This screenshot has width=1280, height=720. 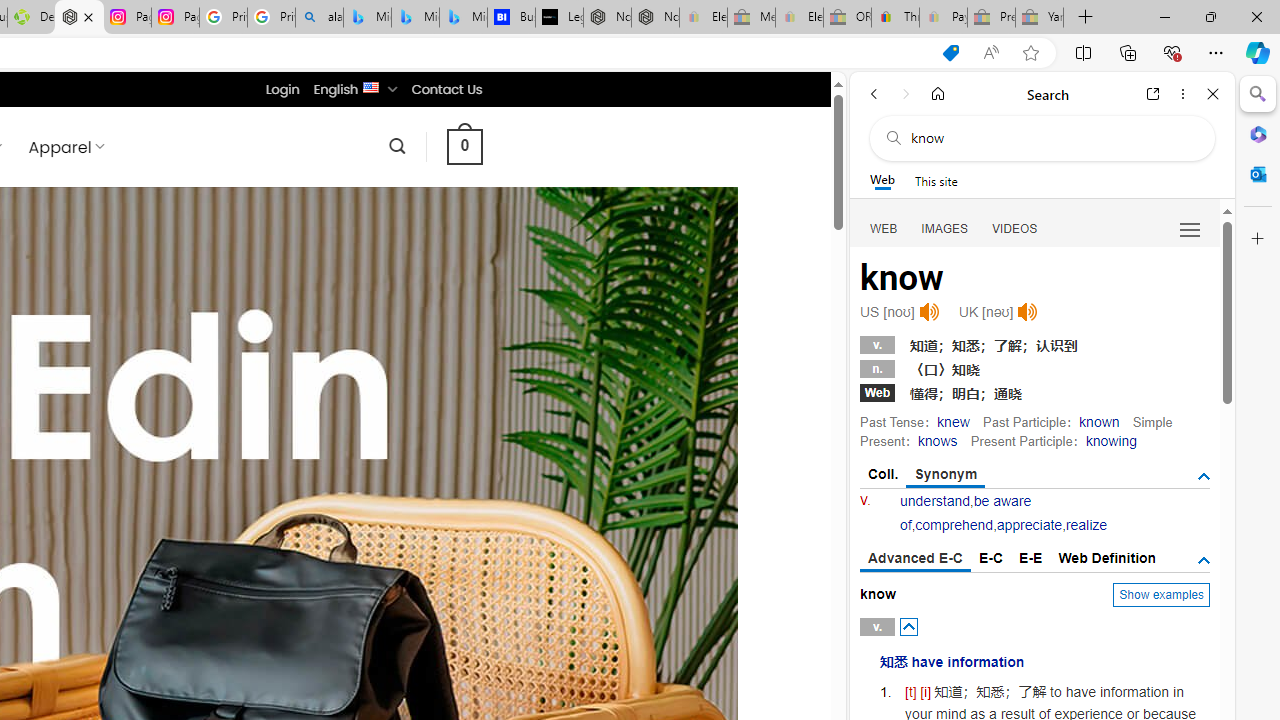 I want to click on Advanced E-C, so click(x=916, y=559).